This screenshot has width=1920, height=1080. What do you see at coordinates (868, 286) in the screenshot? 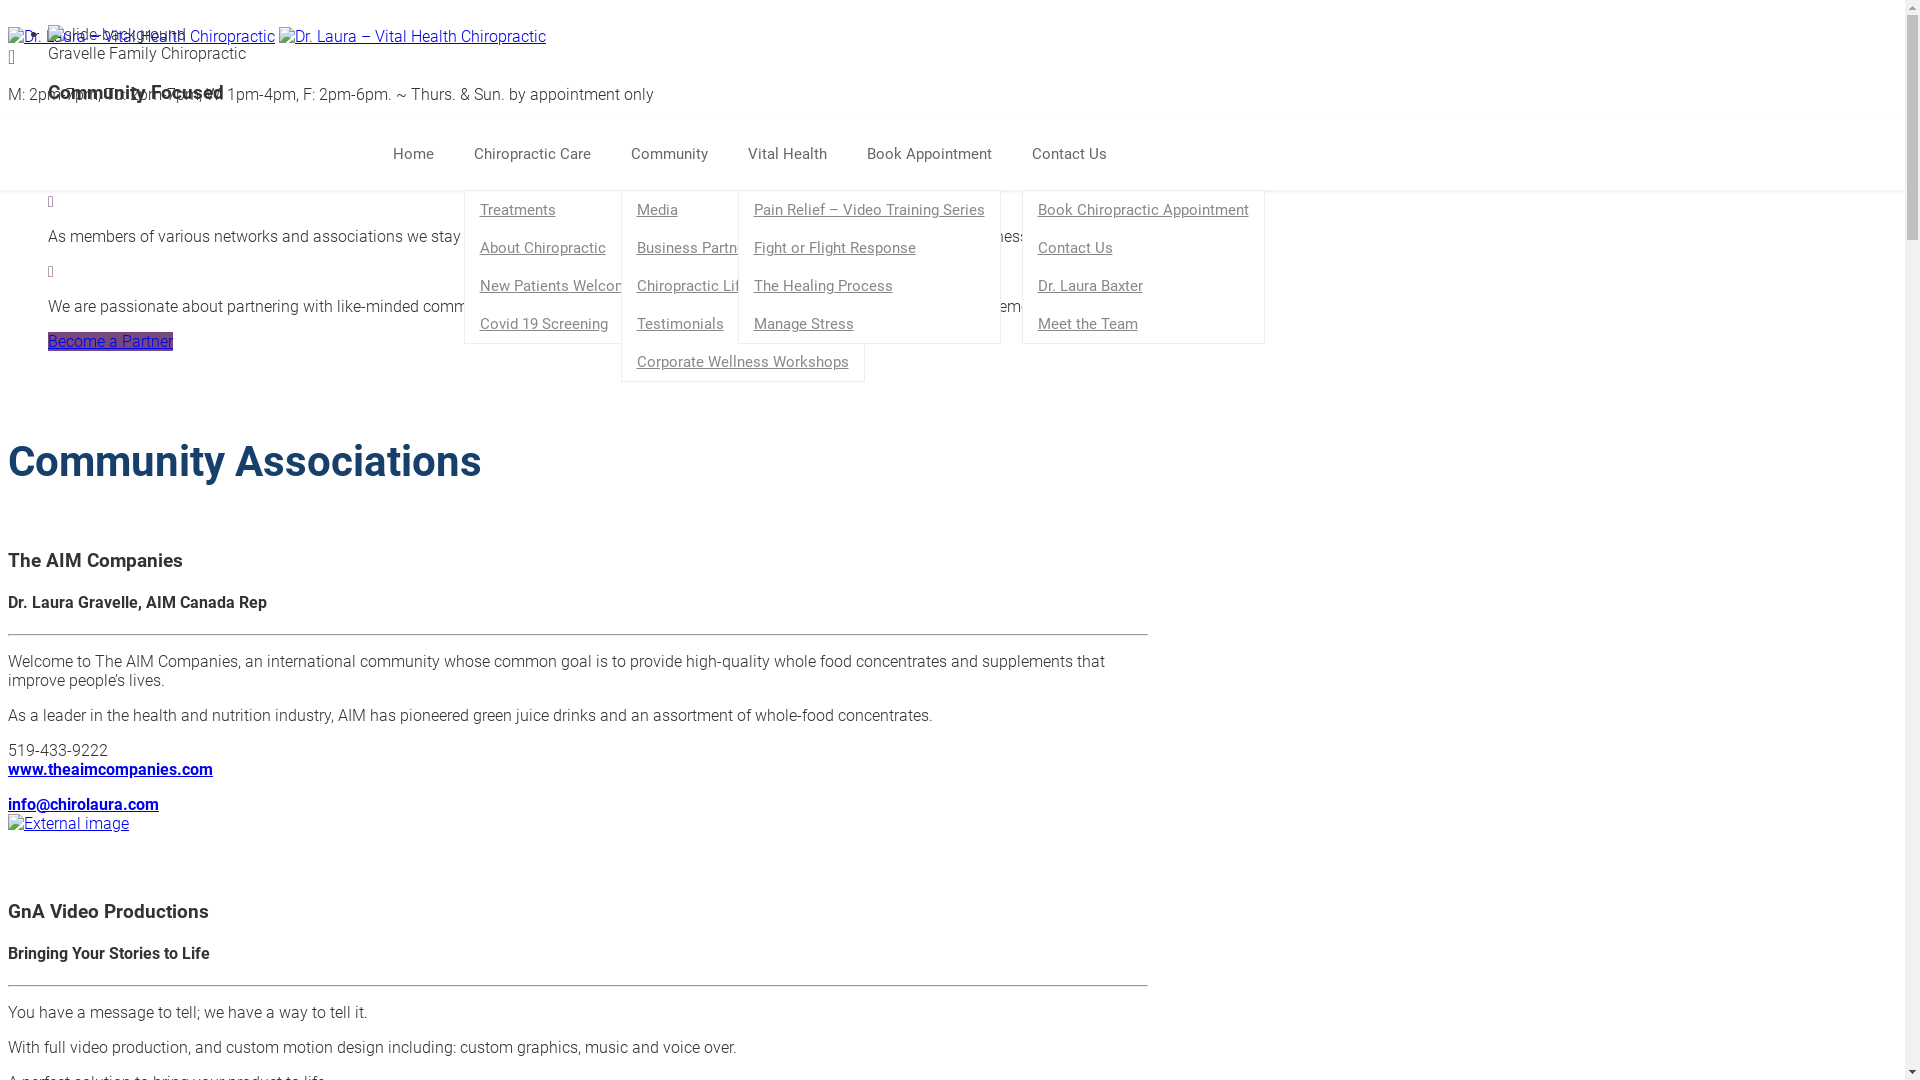
I see `The Healing Process` at bounding box center [868, 286].